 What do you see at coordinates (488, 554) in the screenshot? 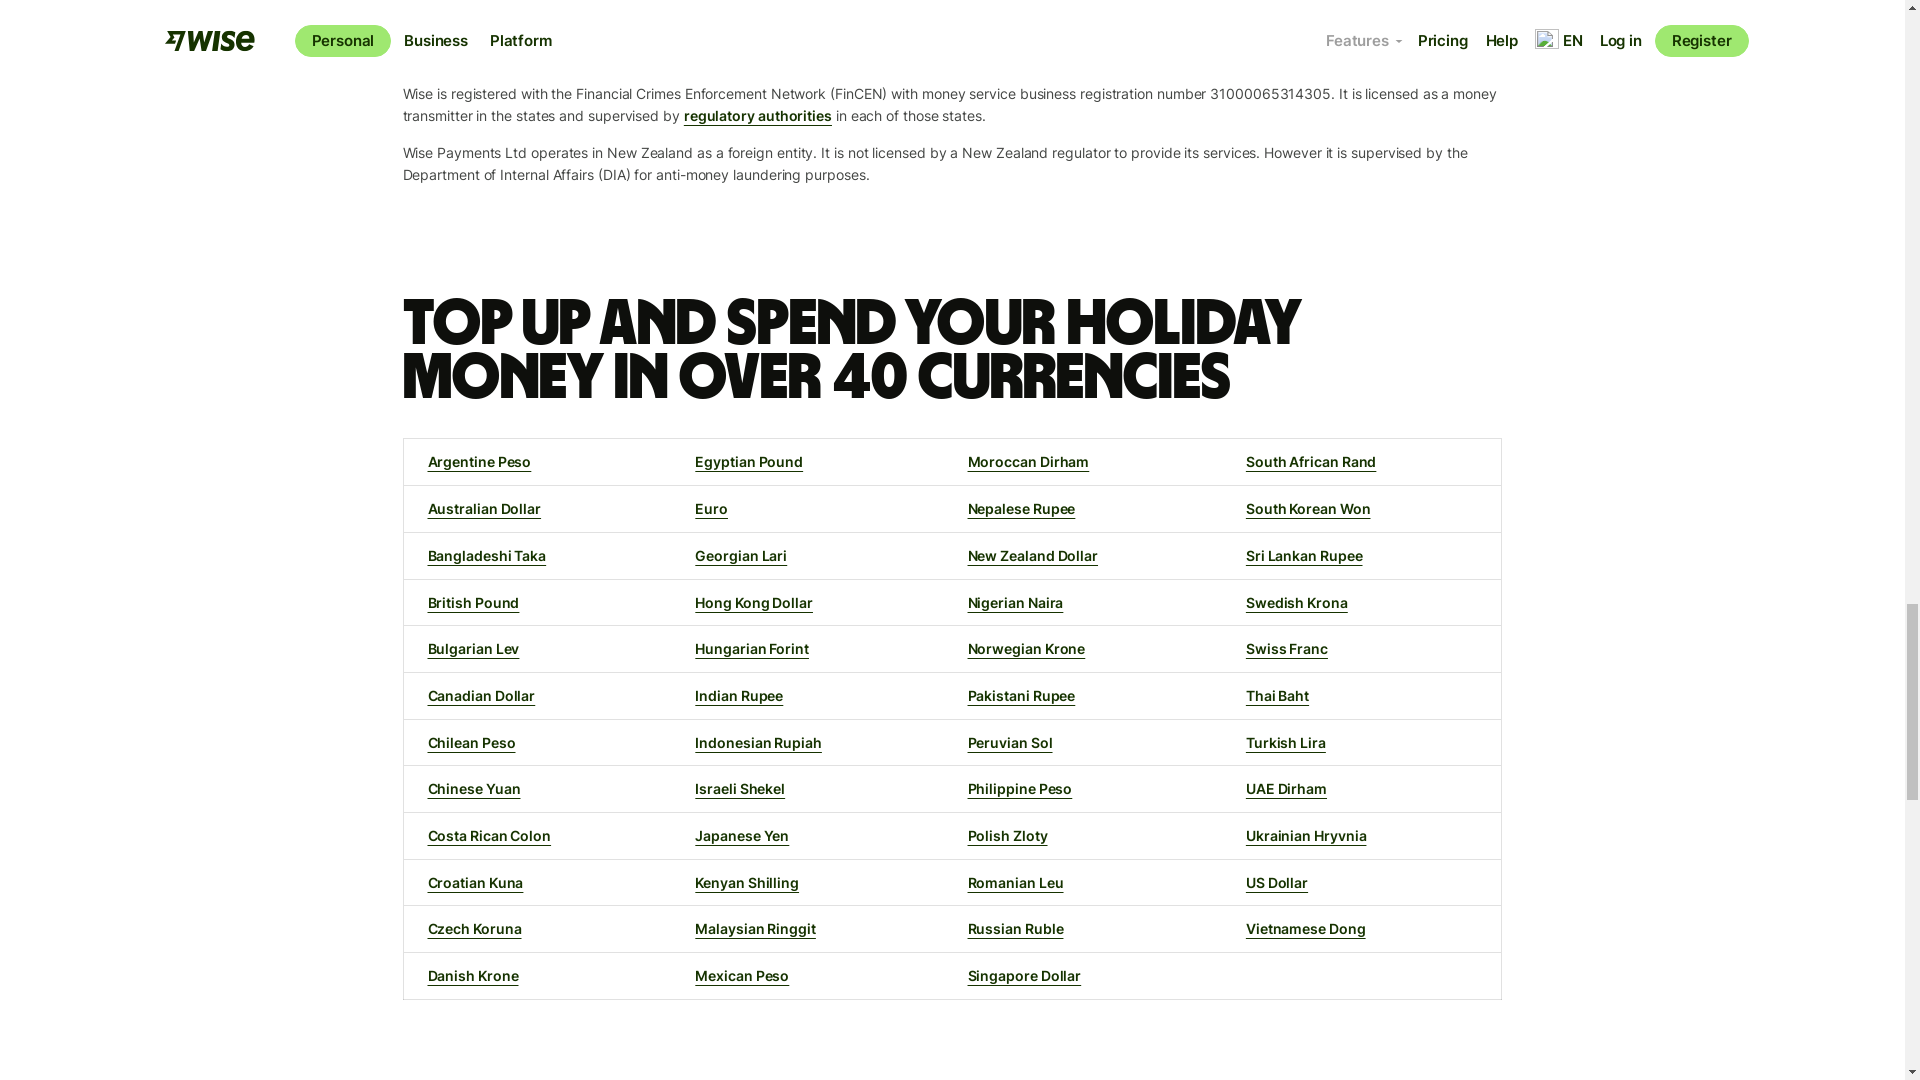
I see `Bangladeshi Taka` at bounding box center [488, 554].